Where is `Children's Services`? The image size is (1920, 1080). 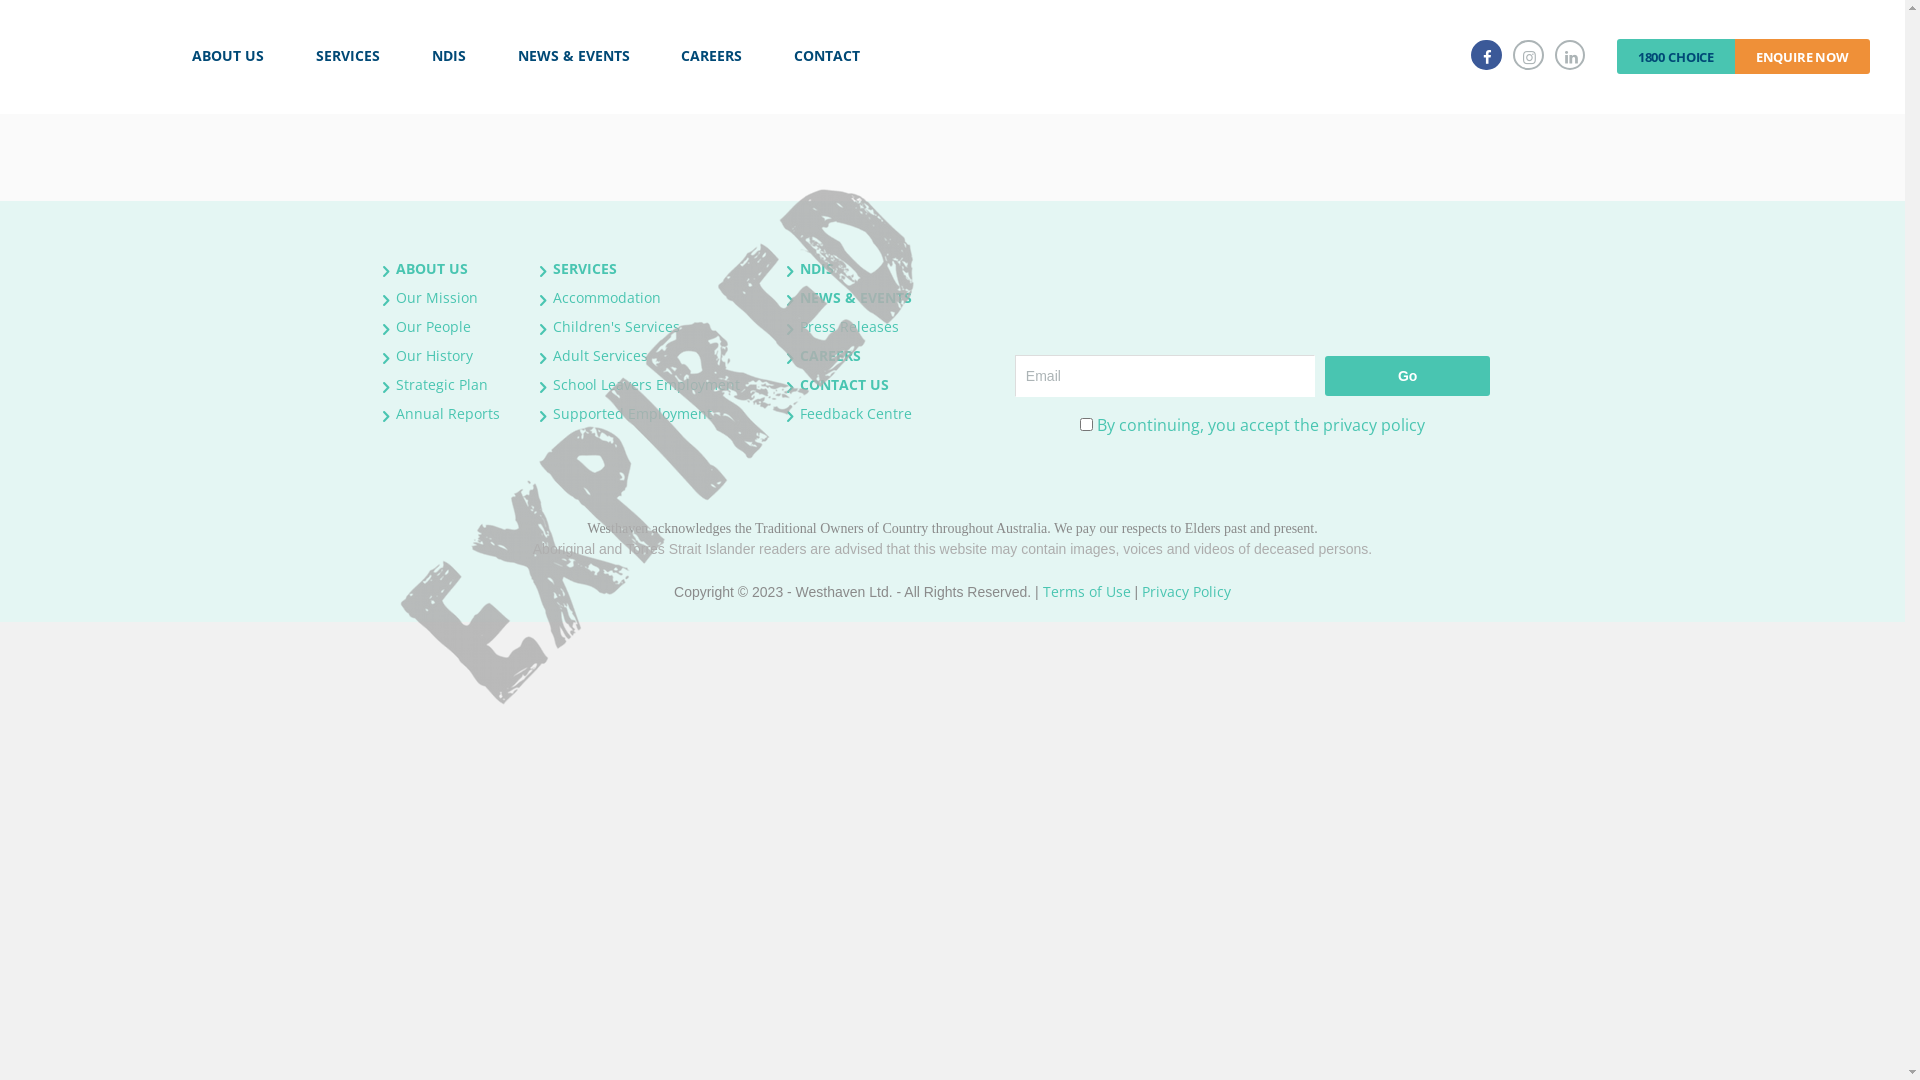 Children's Services is located at coordinates (616, 326).